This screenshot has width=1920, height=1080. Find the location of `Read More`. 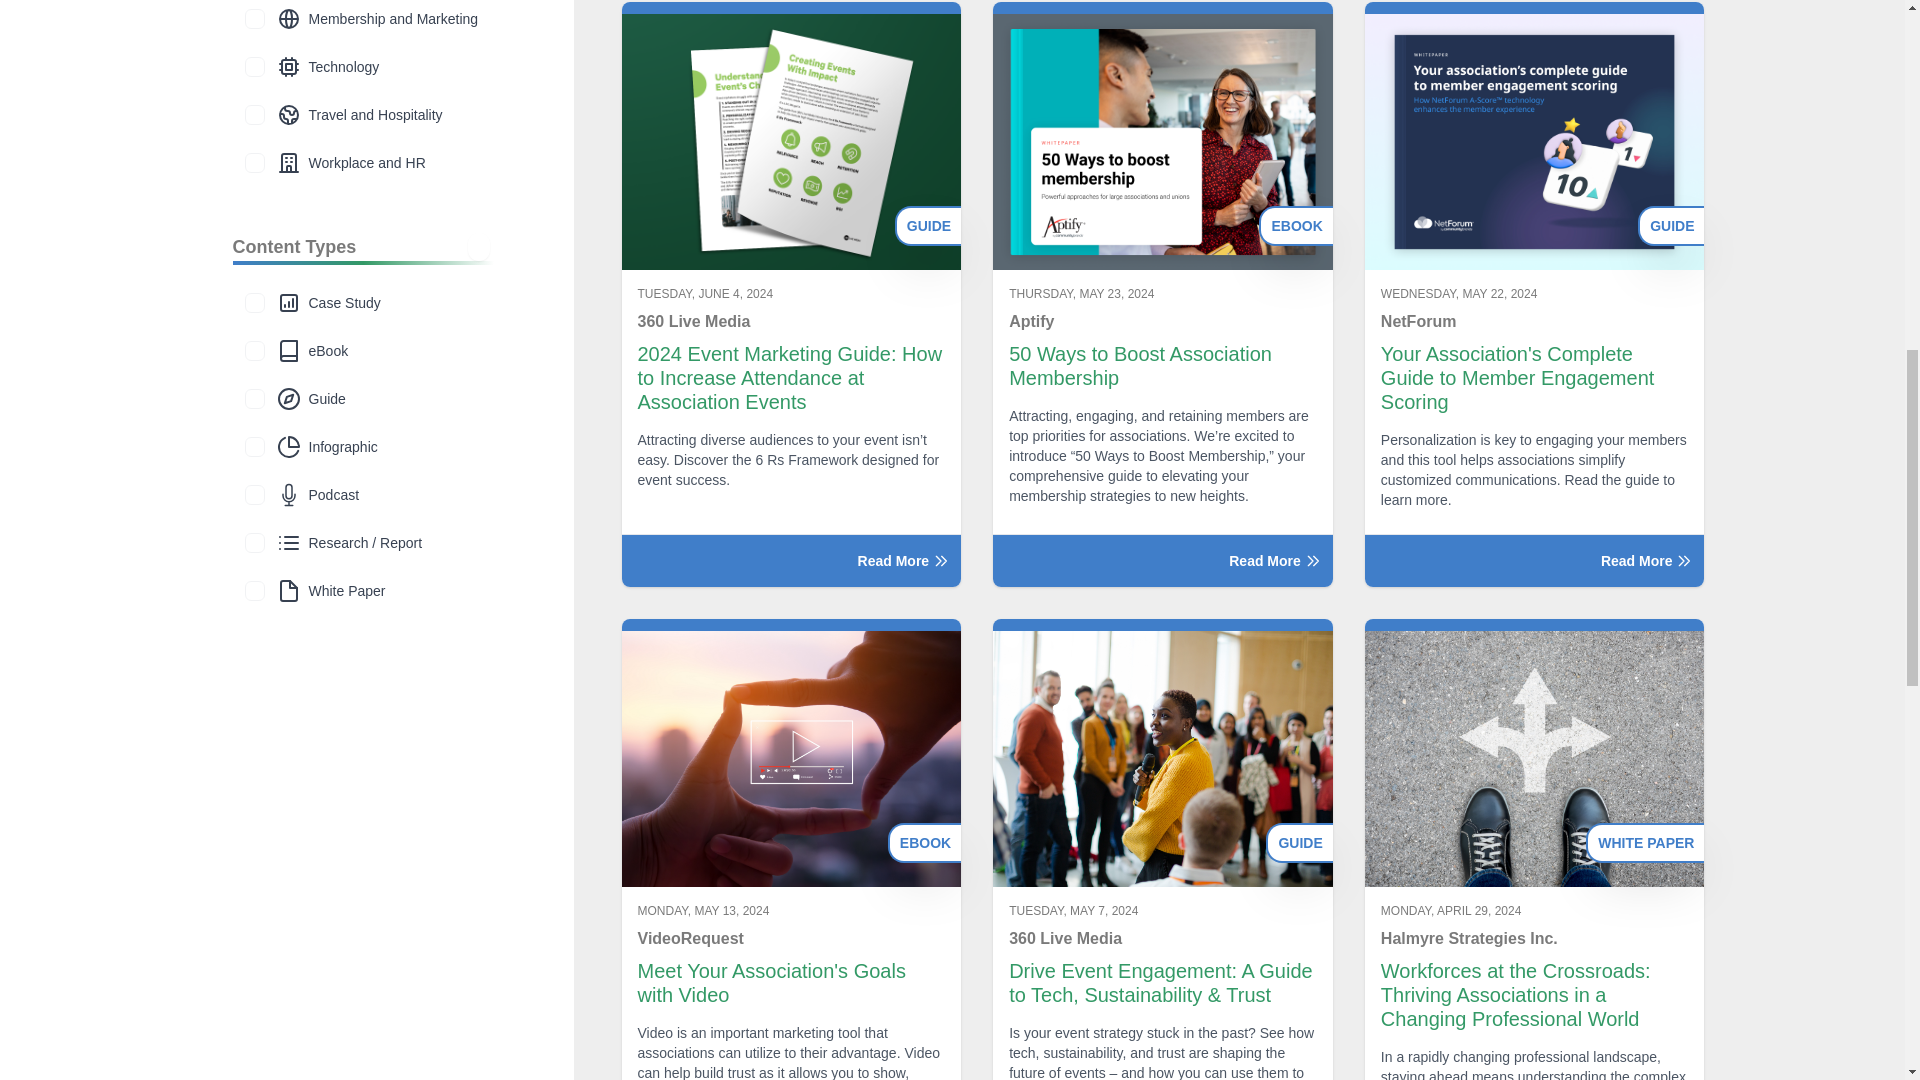

Read More is located at coordinates (1162, 560).